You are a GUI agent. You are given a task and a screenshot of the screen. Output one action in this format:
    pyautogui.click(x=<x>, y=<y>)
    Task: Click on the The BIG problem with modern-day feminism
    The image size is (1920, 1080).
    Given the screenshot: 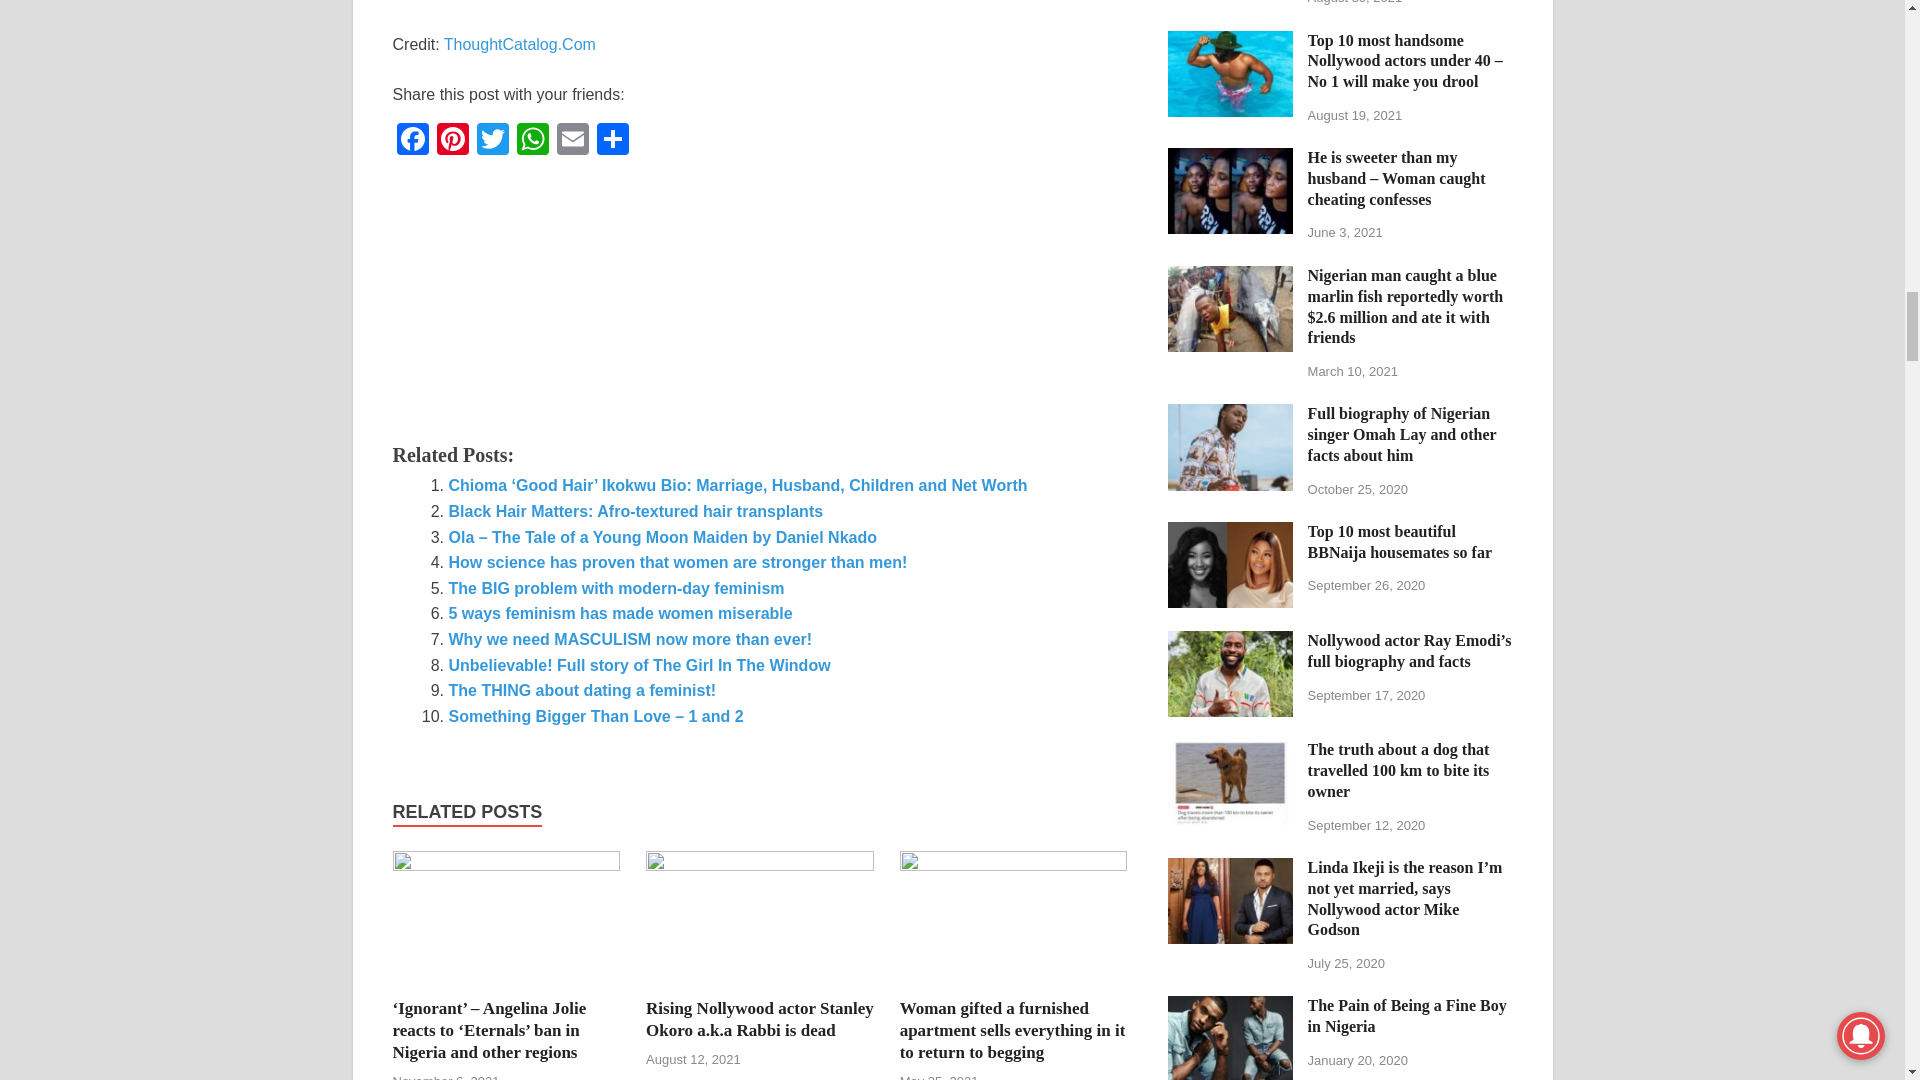 What is the action you would take?
    pyautogui.click(x=615, y=588)
    